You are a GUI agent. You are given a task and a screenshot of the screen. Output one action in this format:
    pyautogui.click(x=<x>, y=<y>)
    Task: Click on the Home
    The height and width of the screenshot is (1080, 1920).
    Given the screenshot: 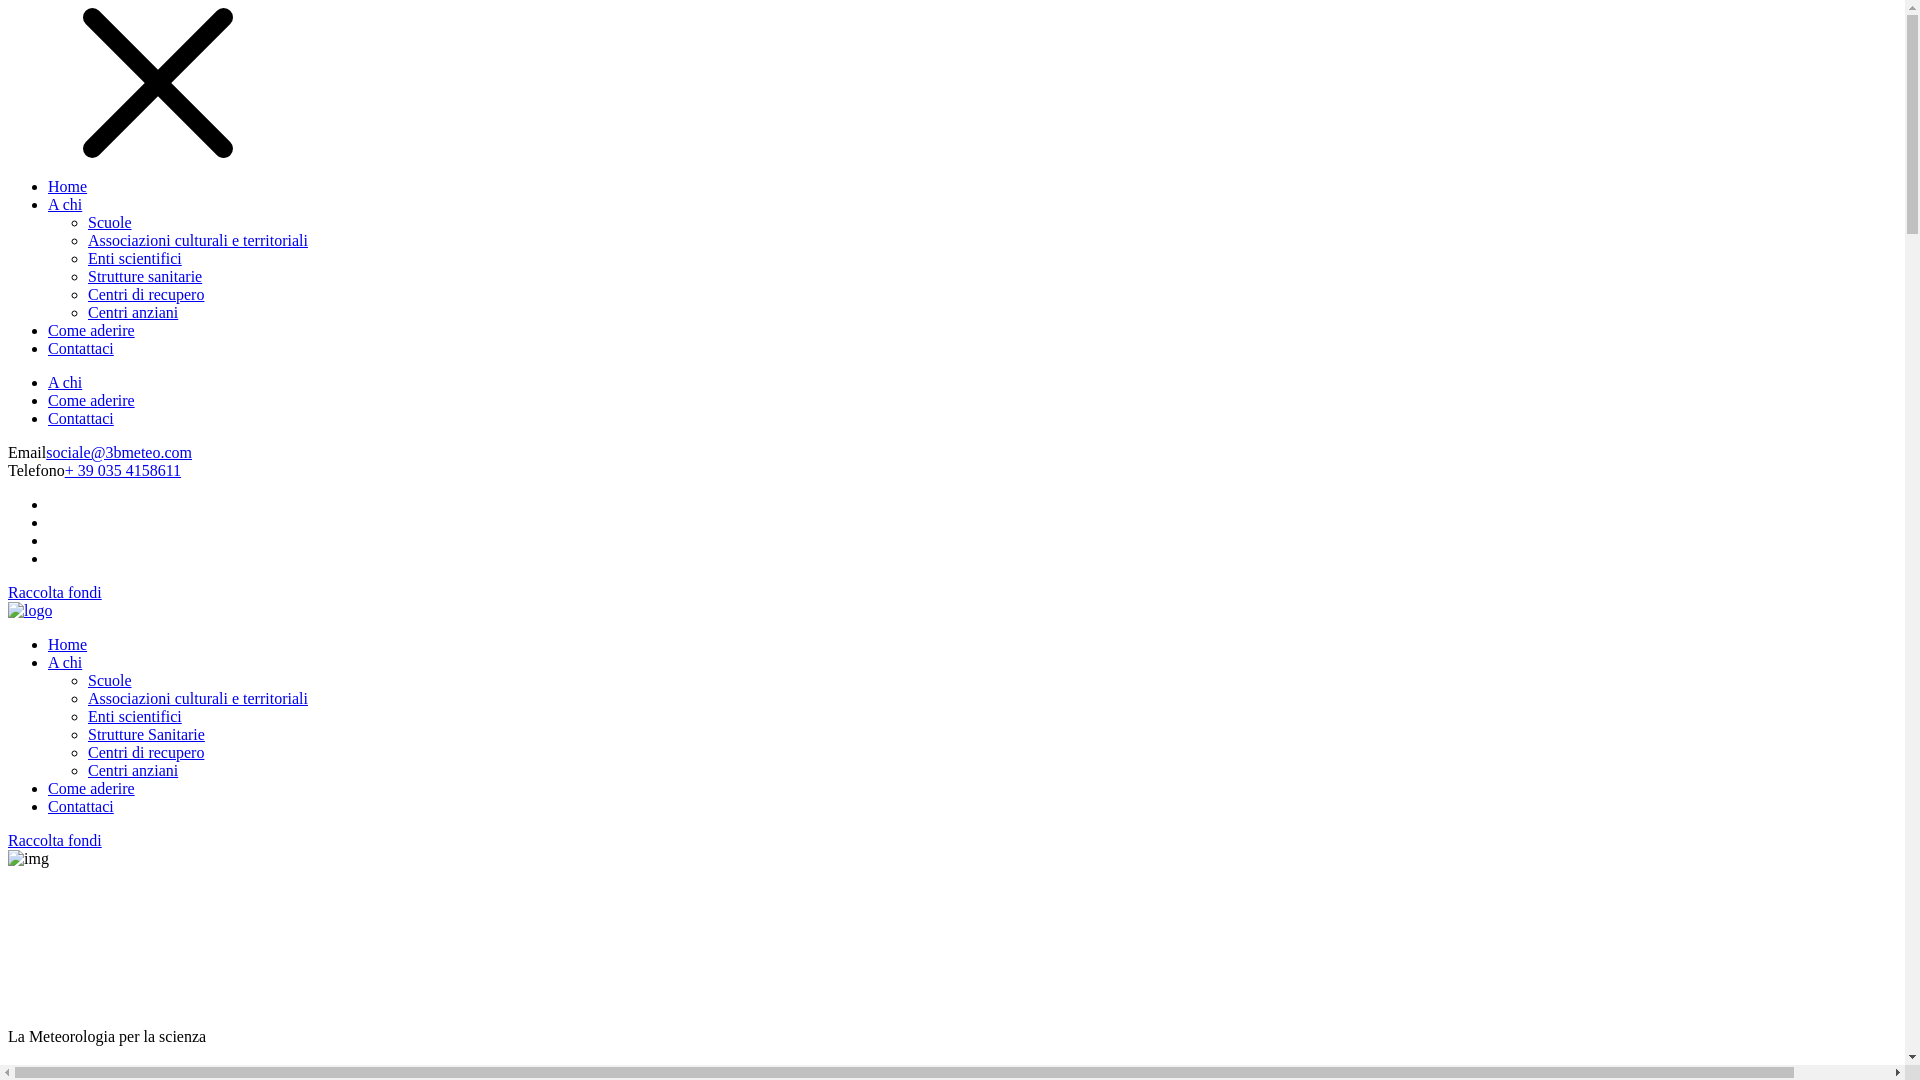 What is the action you would take?
    pyautogui.click(x=68, y=644)
    